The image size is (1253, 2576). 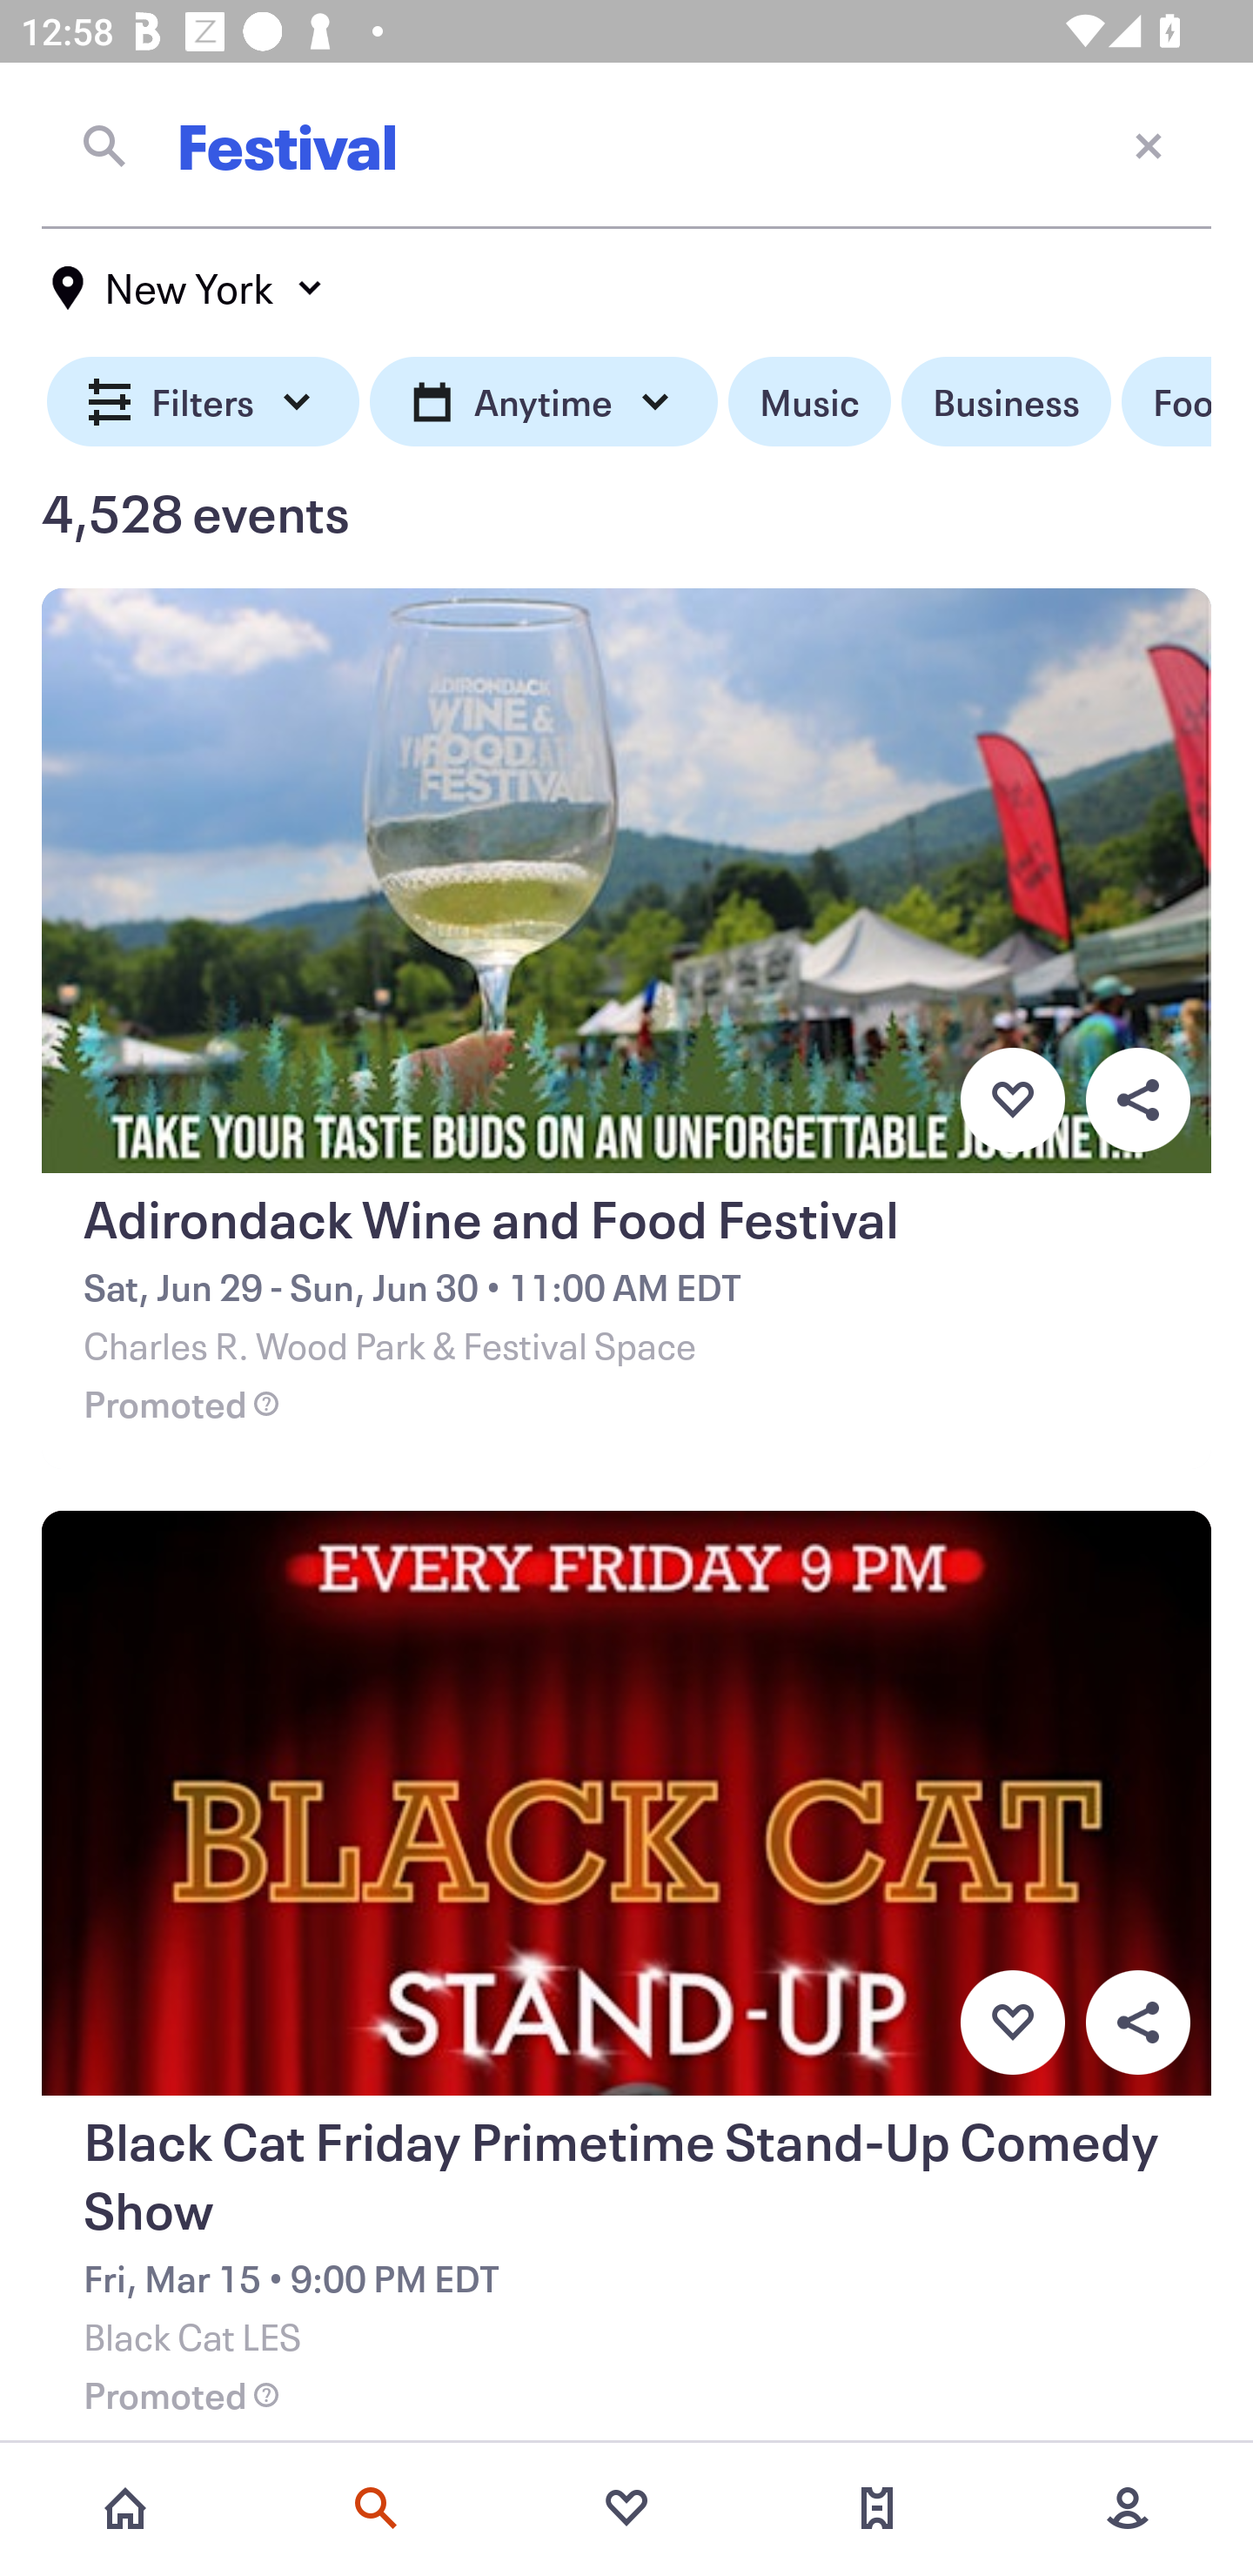 What do you see at coordinates (376, 2508) in the screenshot?
I see `Search events` at bounding box center [376, 2508].